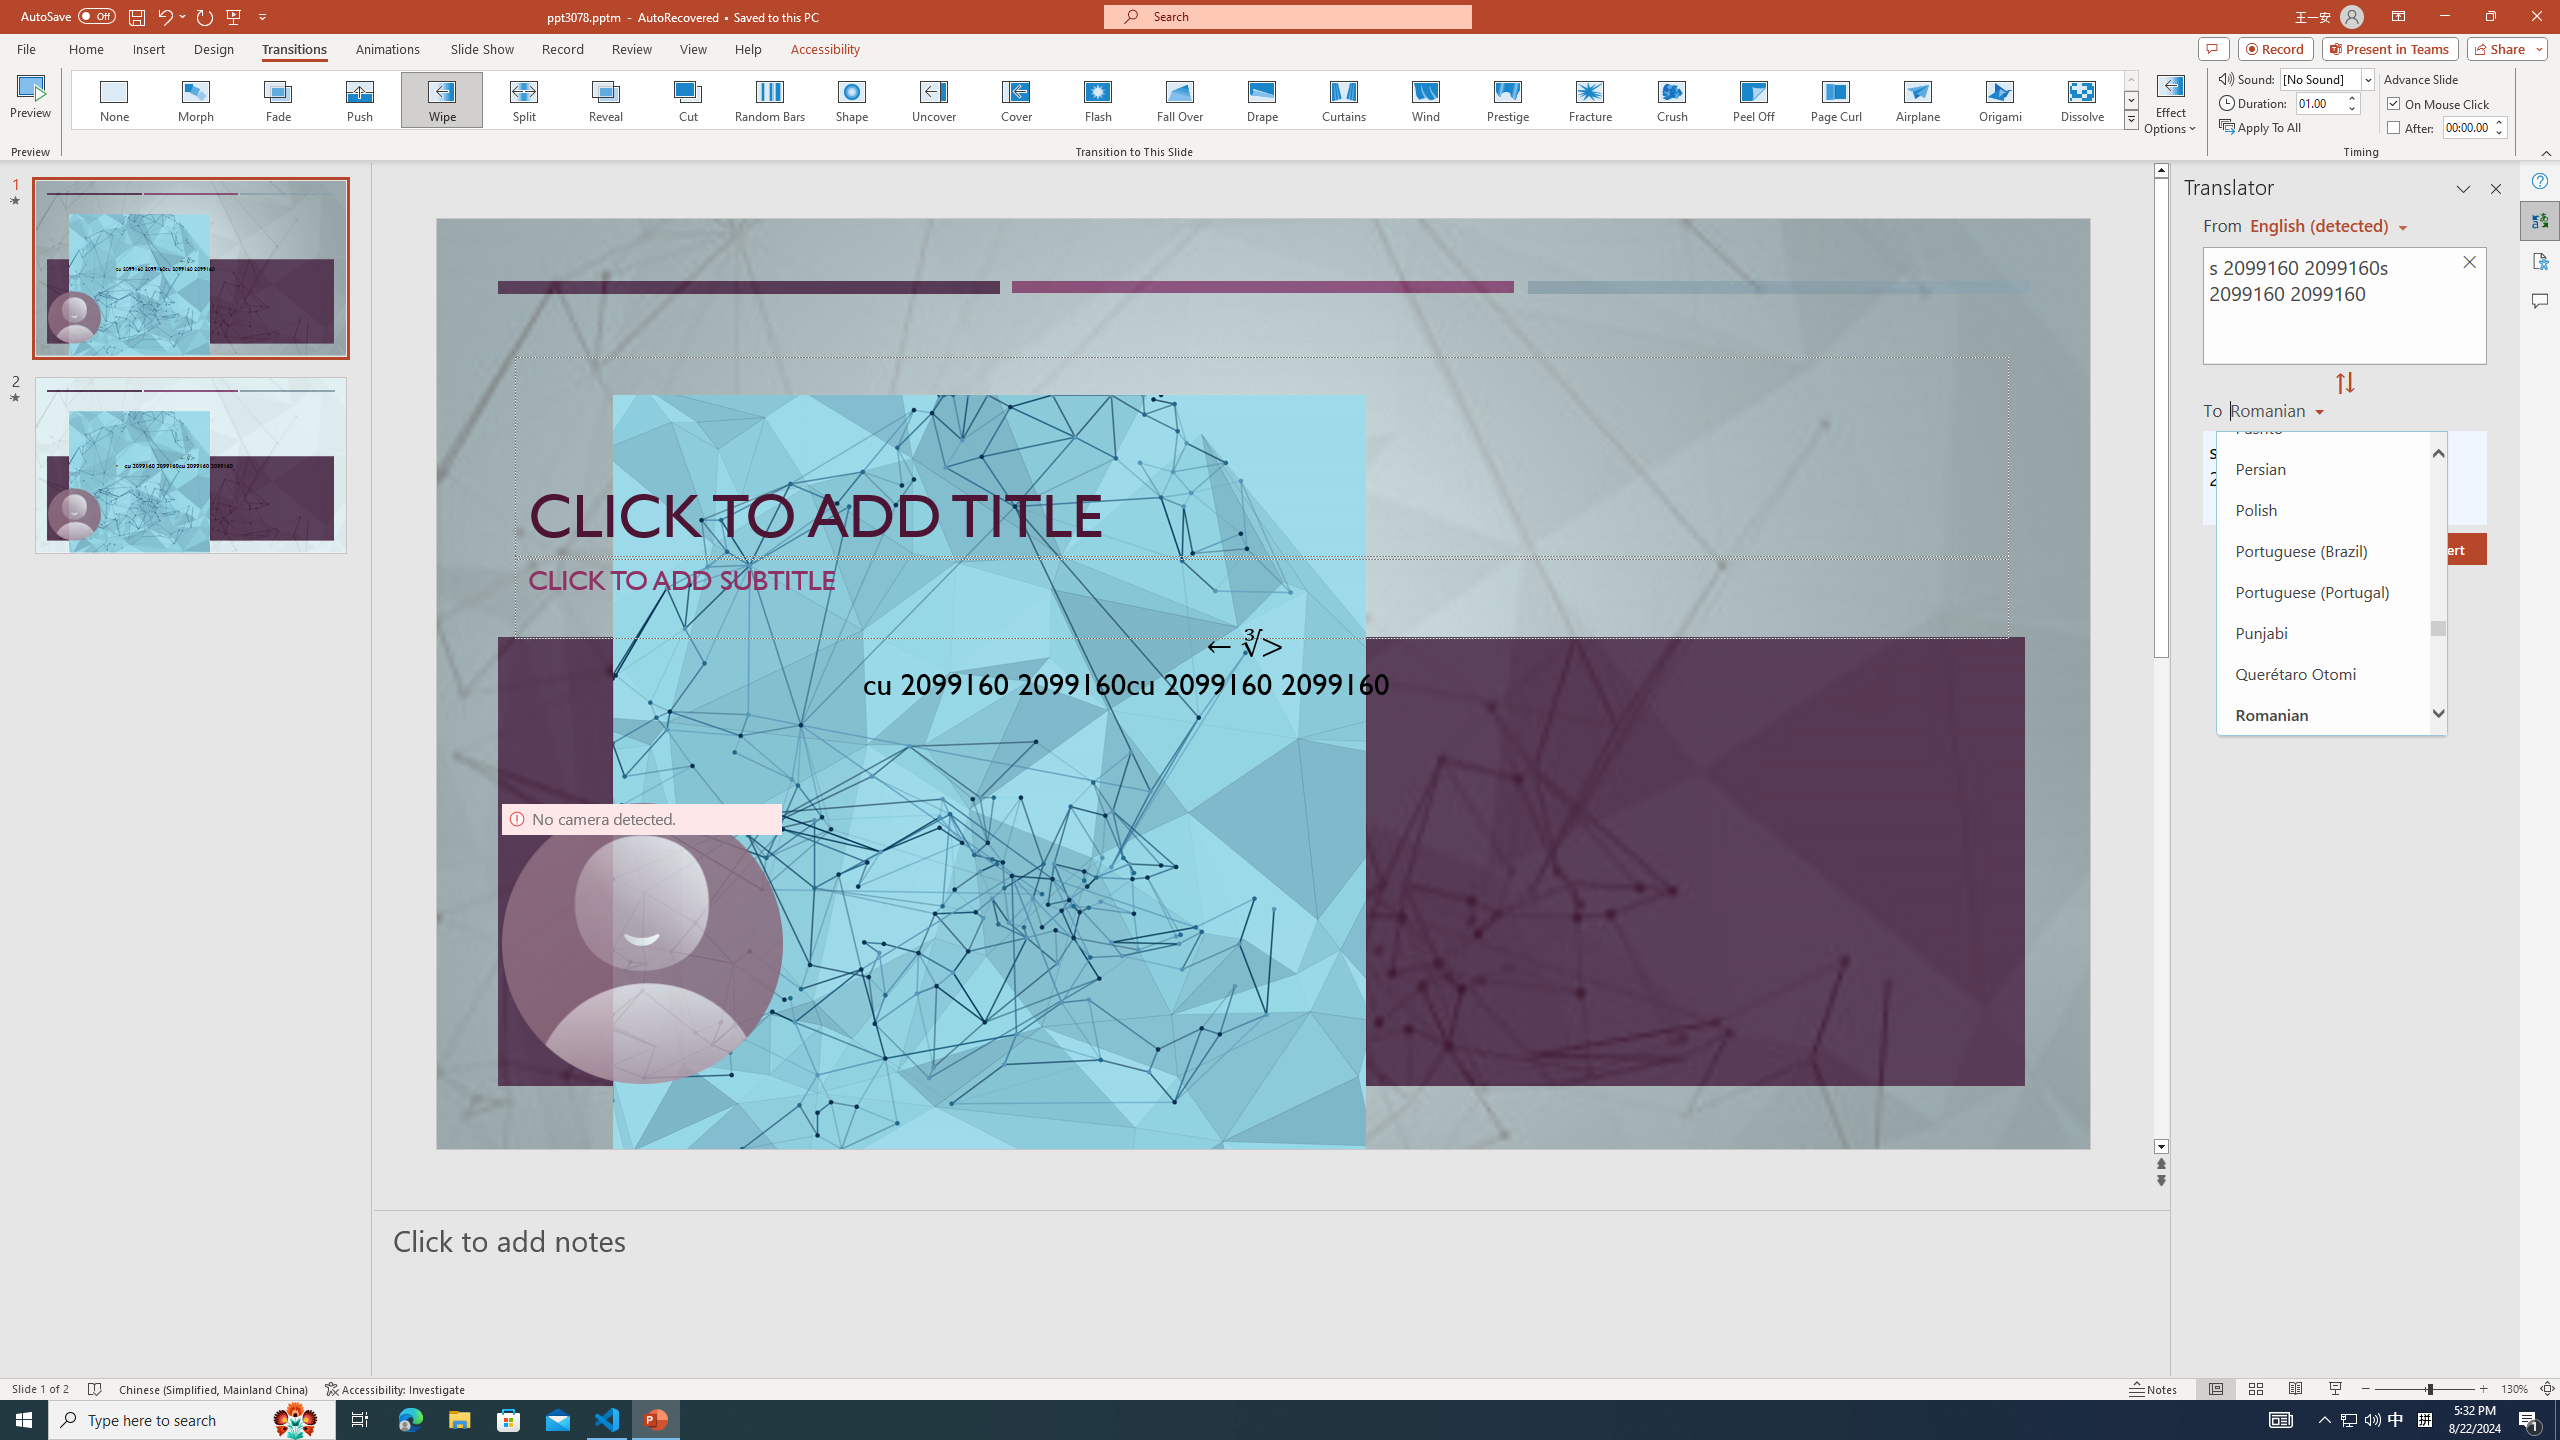 The height and width of the screenshot is (1440, 2560). I want to click on Russian, so click(2322, 795).